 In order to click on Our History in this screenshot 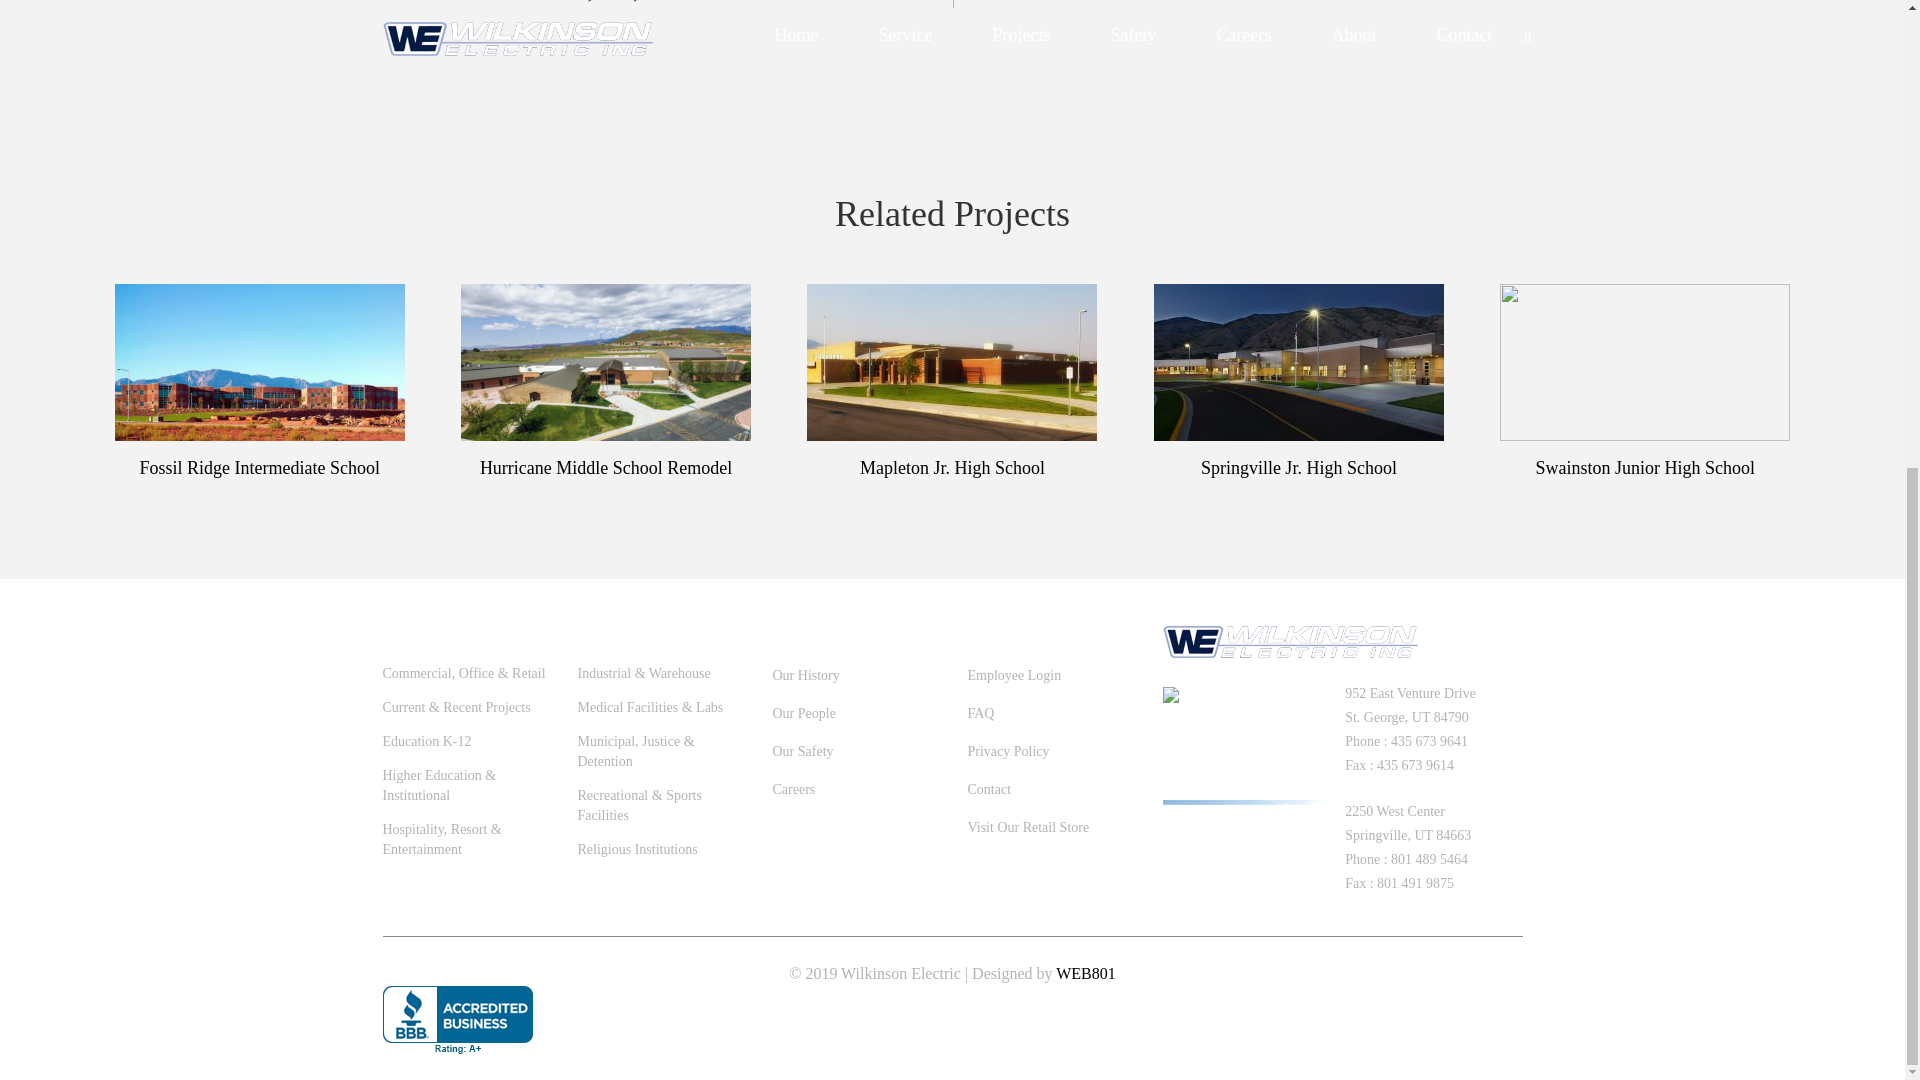, I will do `click(805, 675)`.